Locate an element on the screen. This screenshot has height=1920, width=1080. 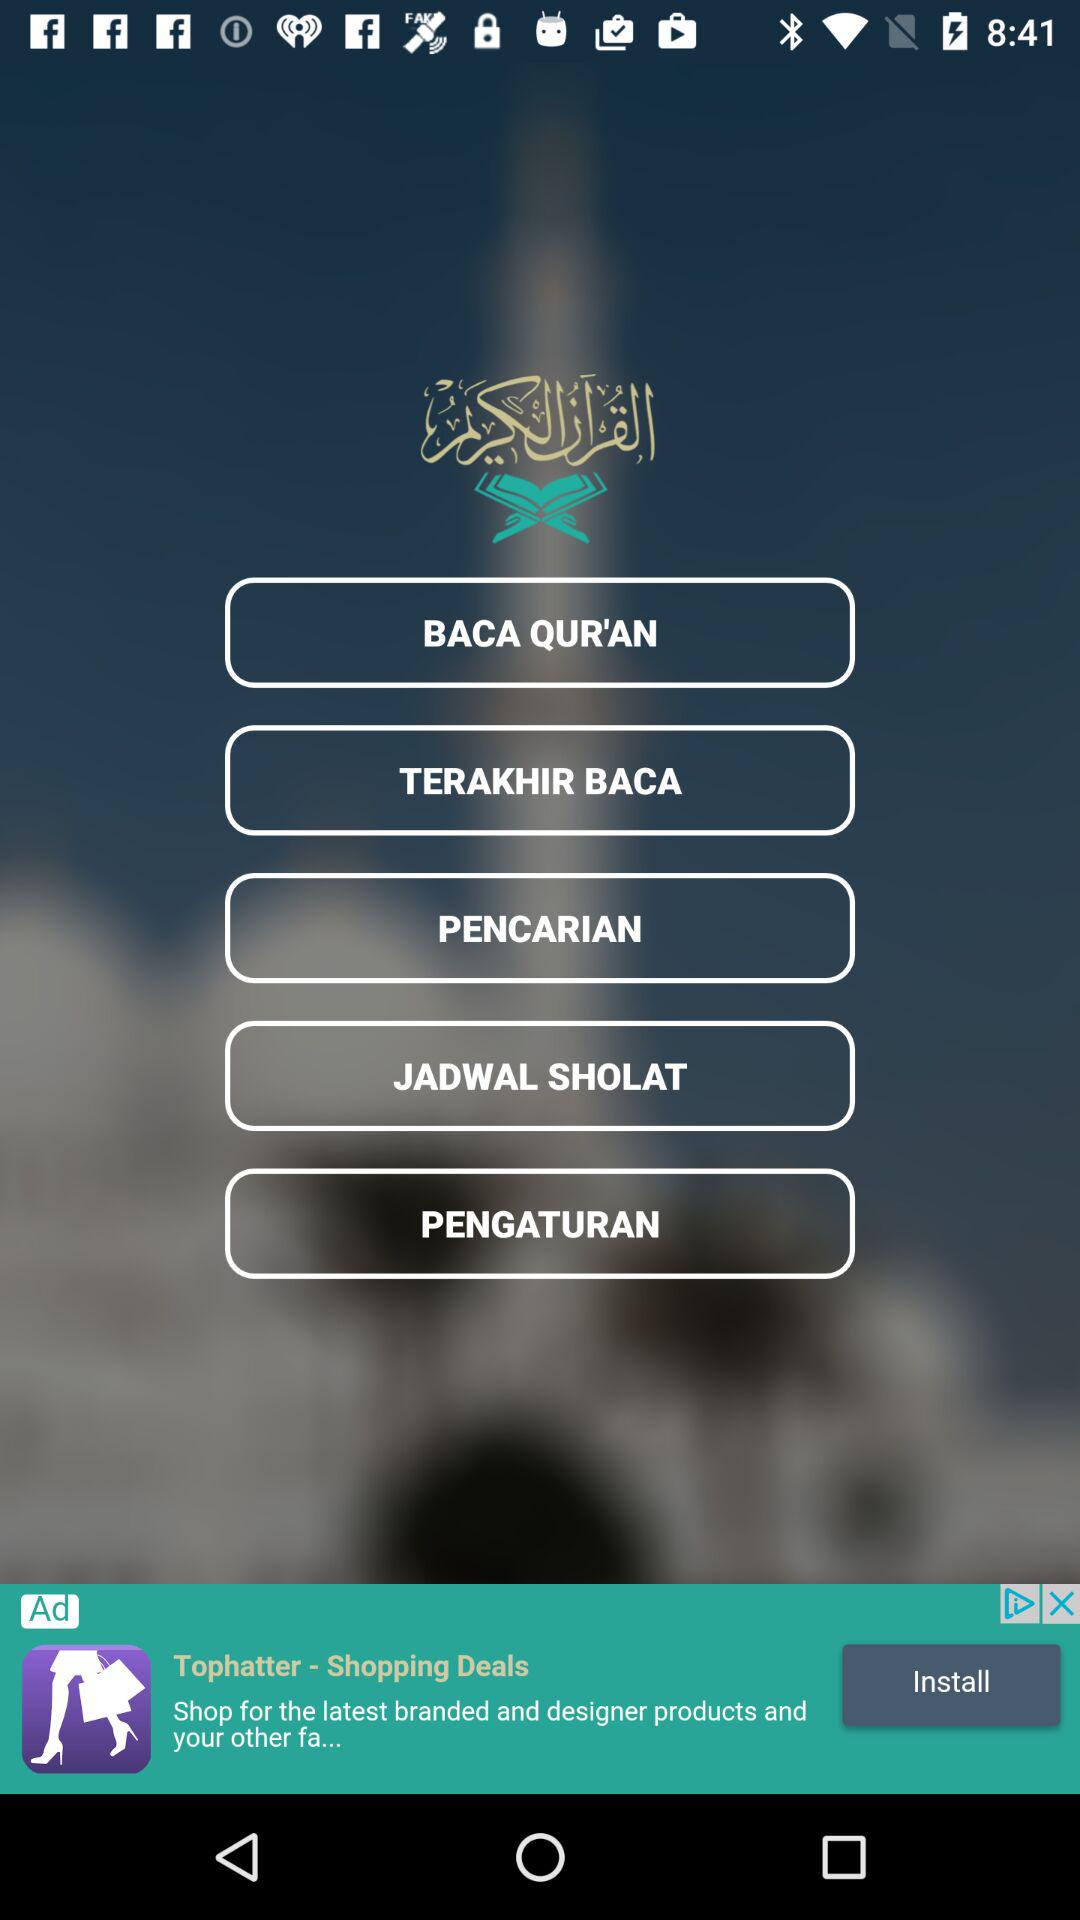
go to advertisement website is located at coordinates (540, 1689).